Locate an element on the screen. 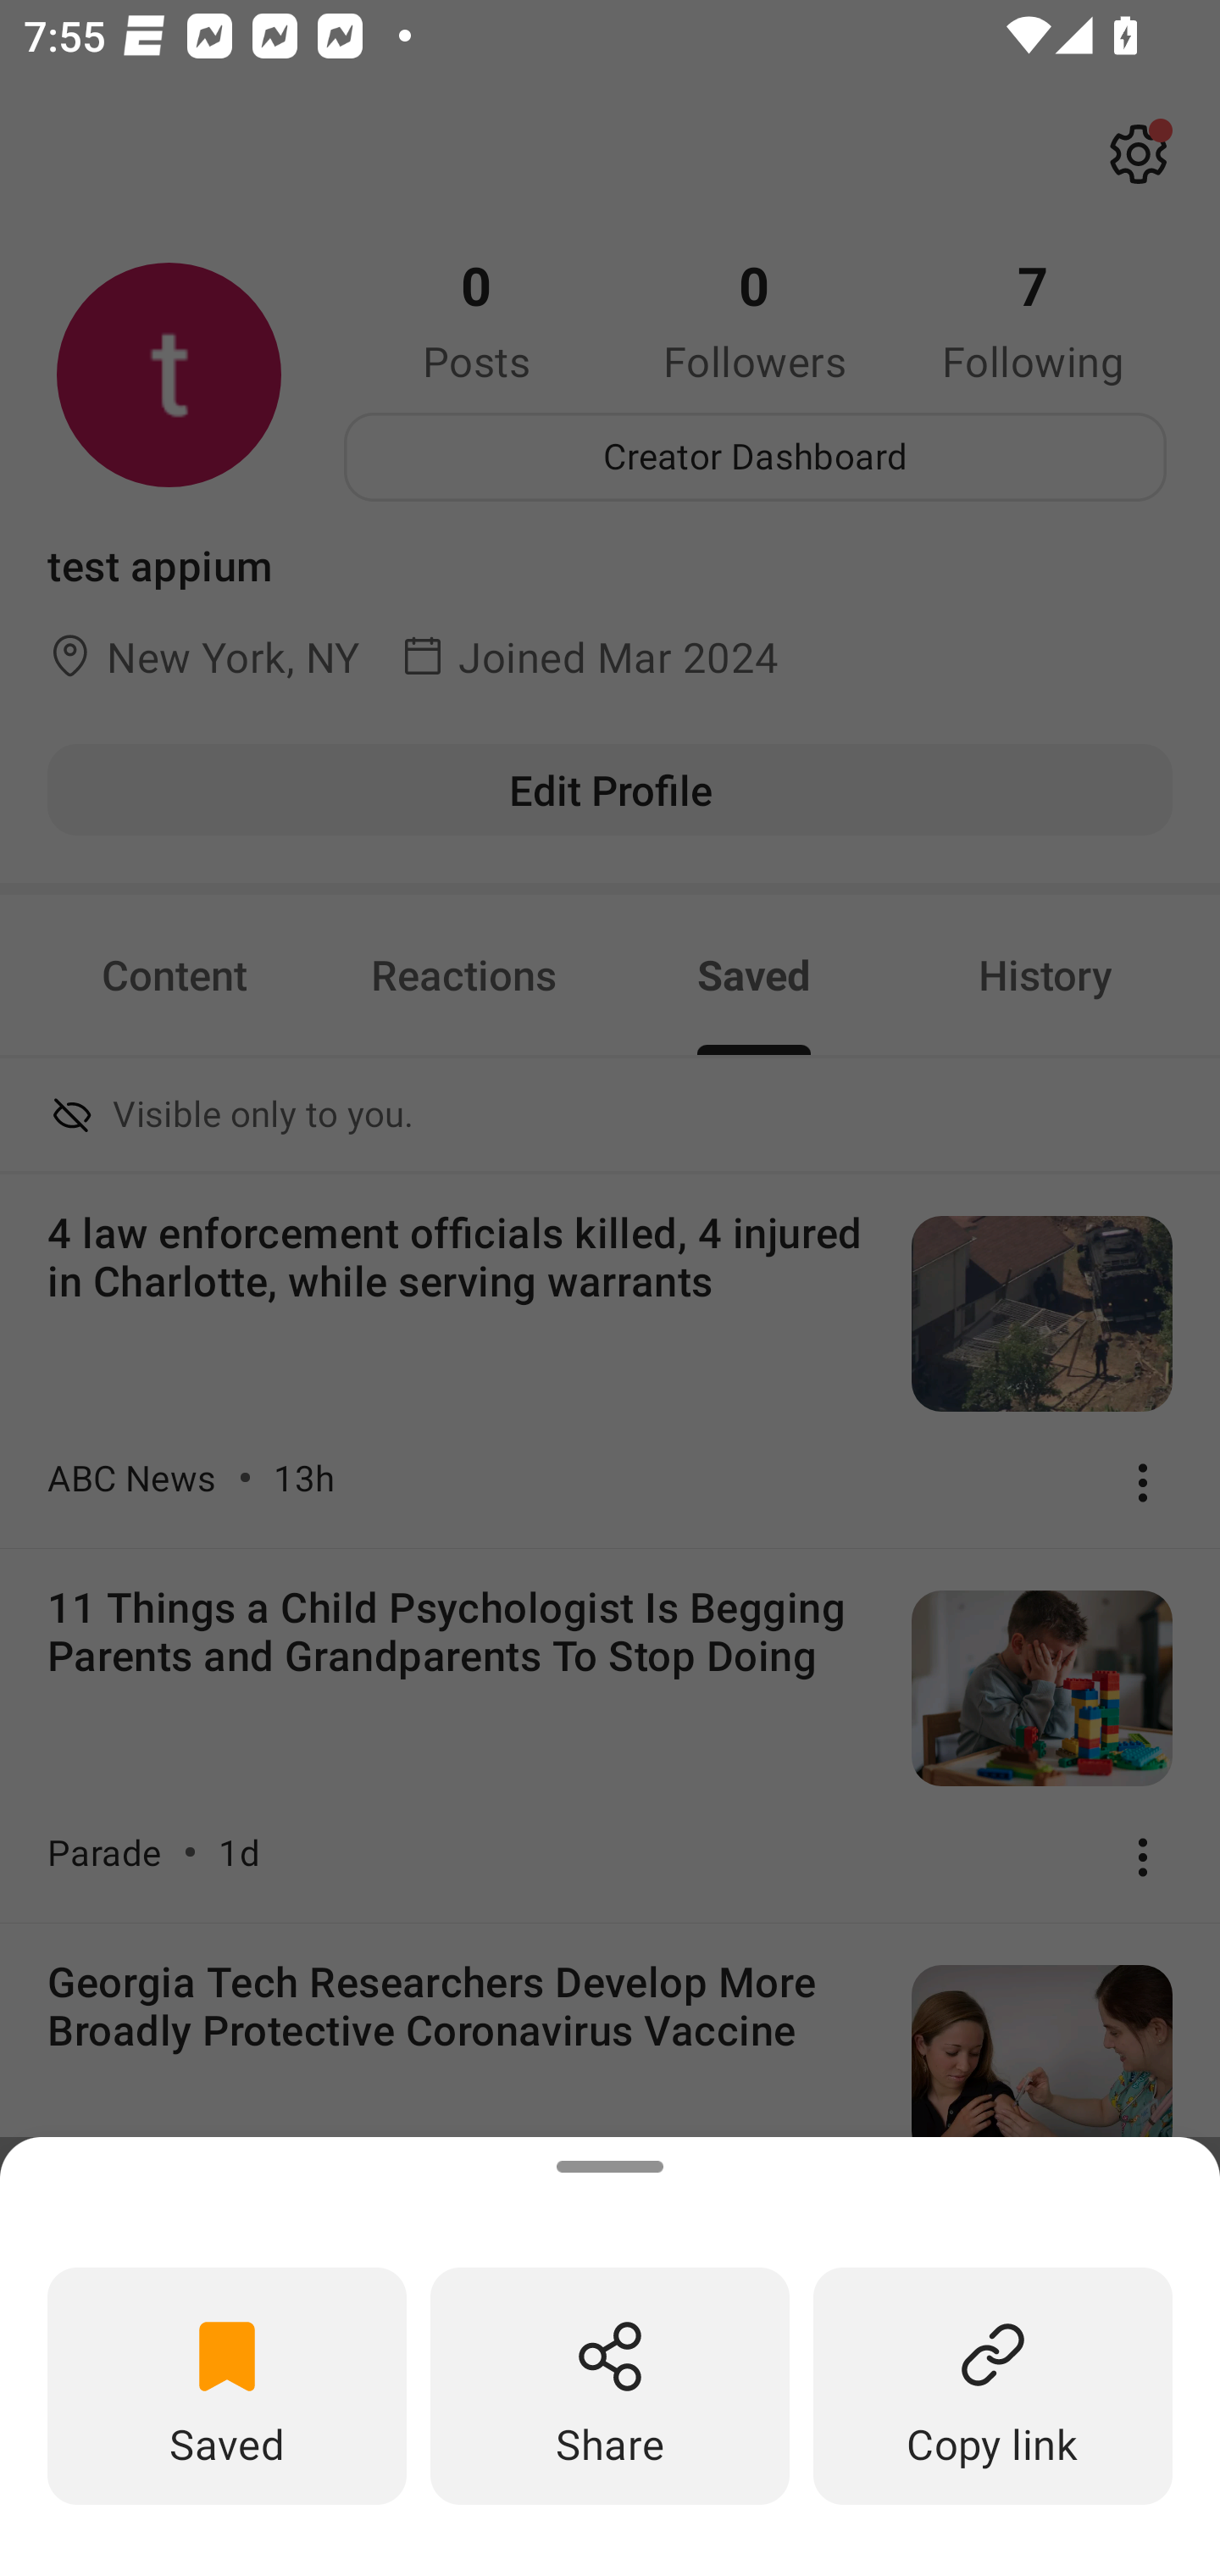  Saved is located at coordinates (227, 2384).